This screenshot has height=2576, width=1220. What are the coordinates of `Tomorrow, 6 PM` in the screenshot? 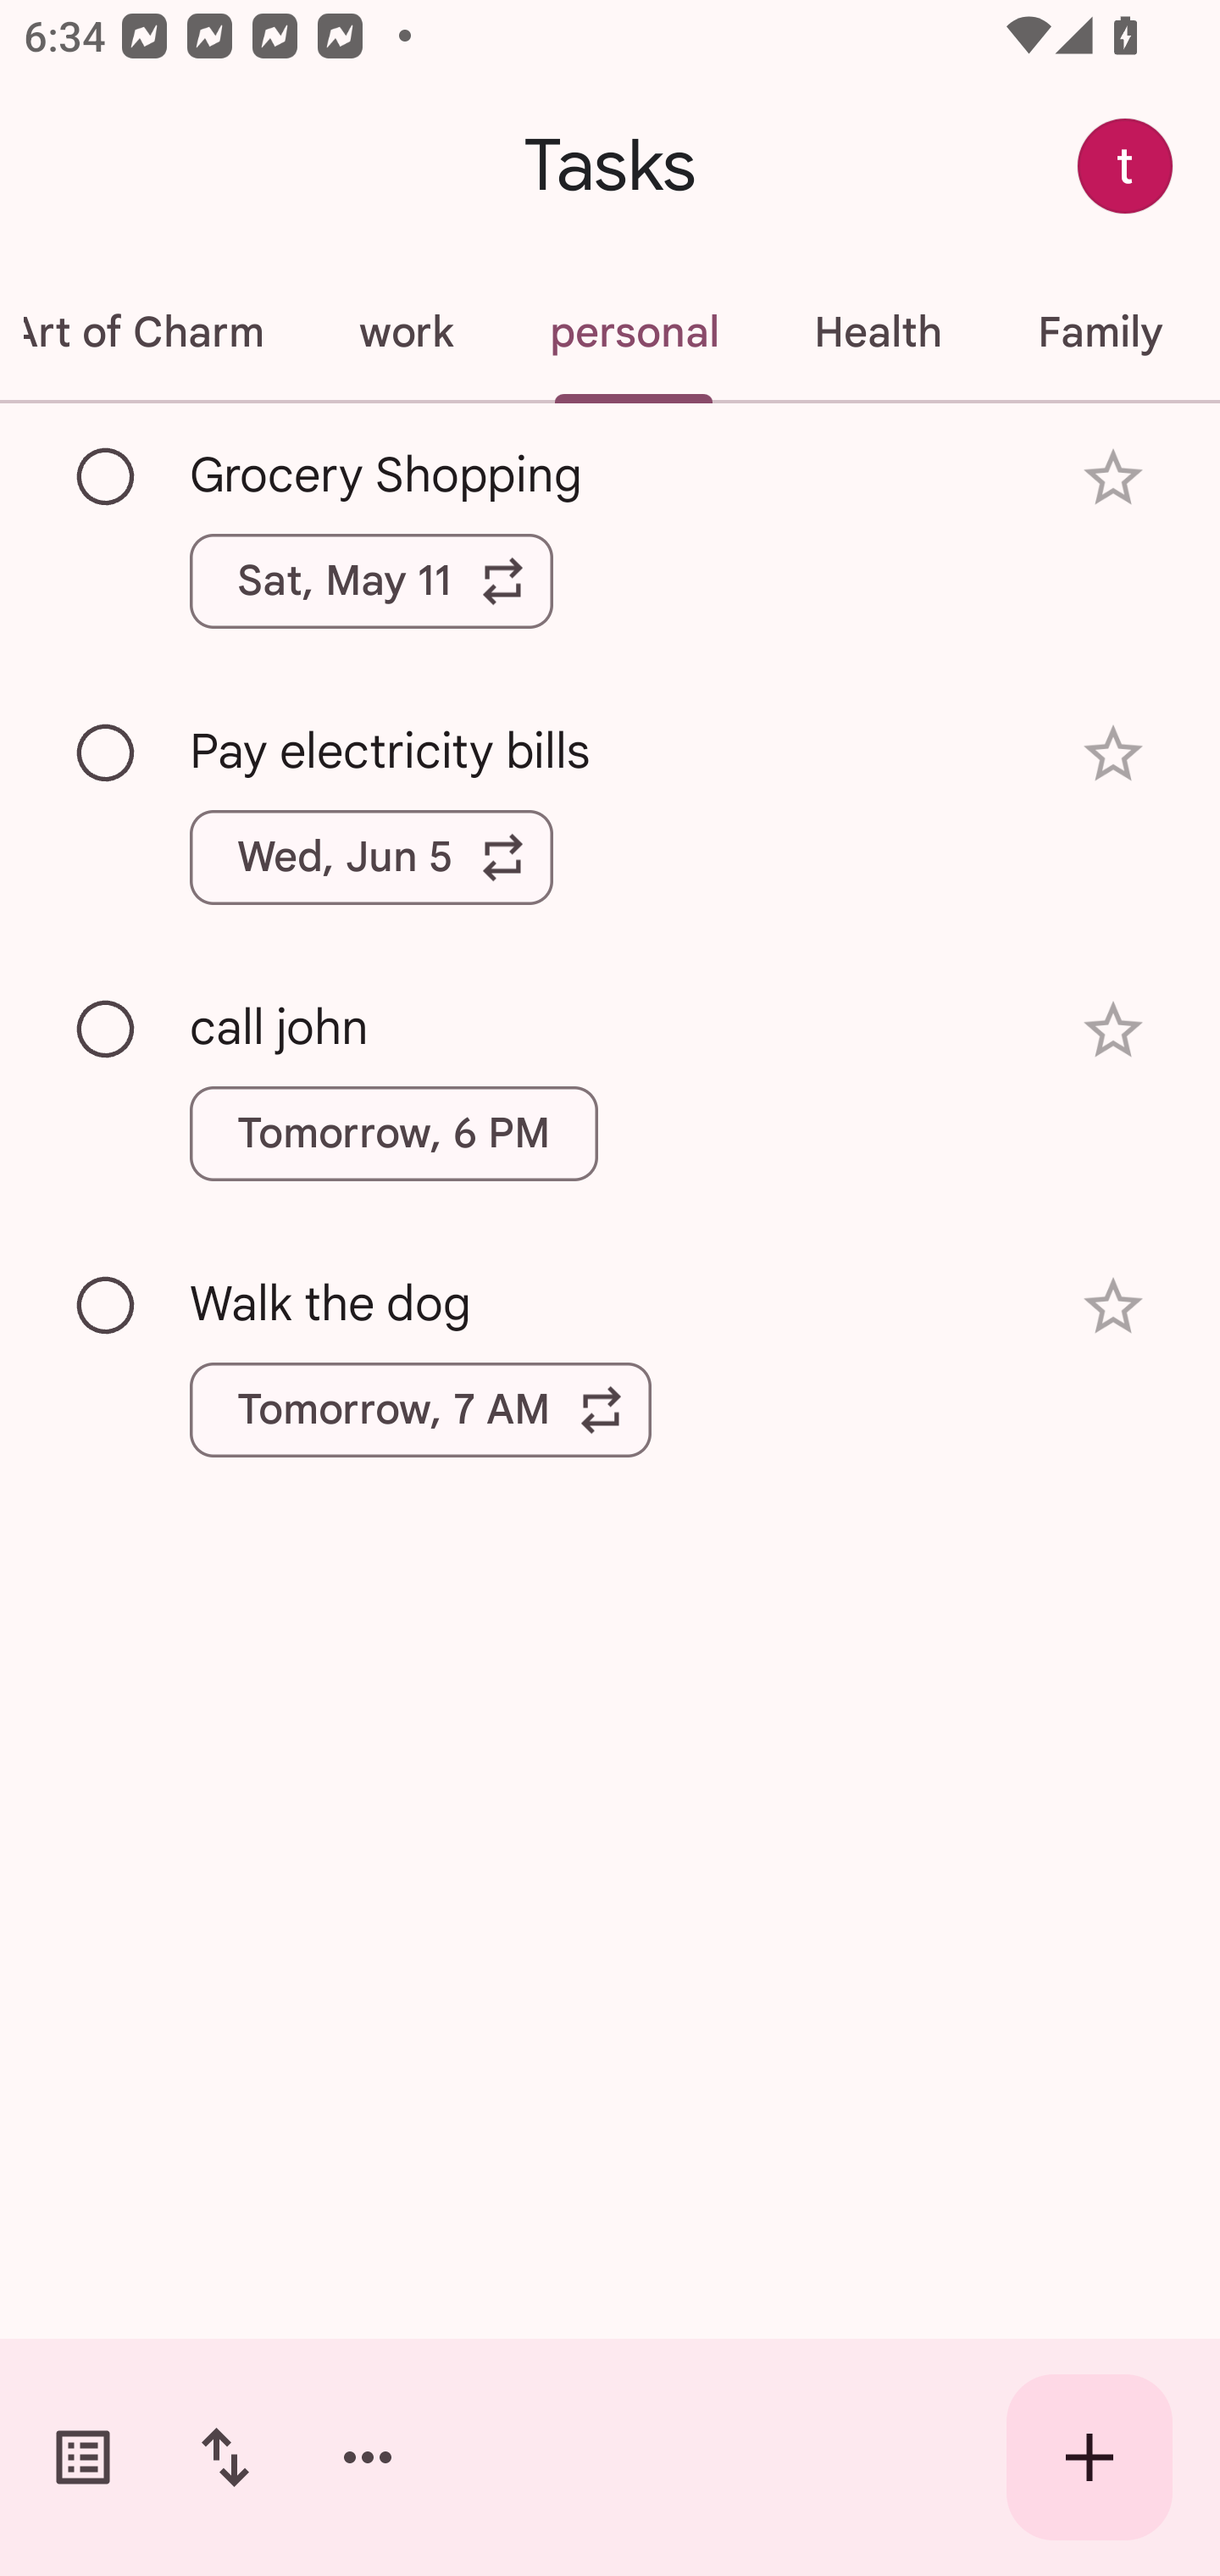 It's located at (393, 1133).